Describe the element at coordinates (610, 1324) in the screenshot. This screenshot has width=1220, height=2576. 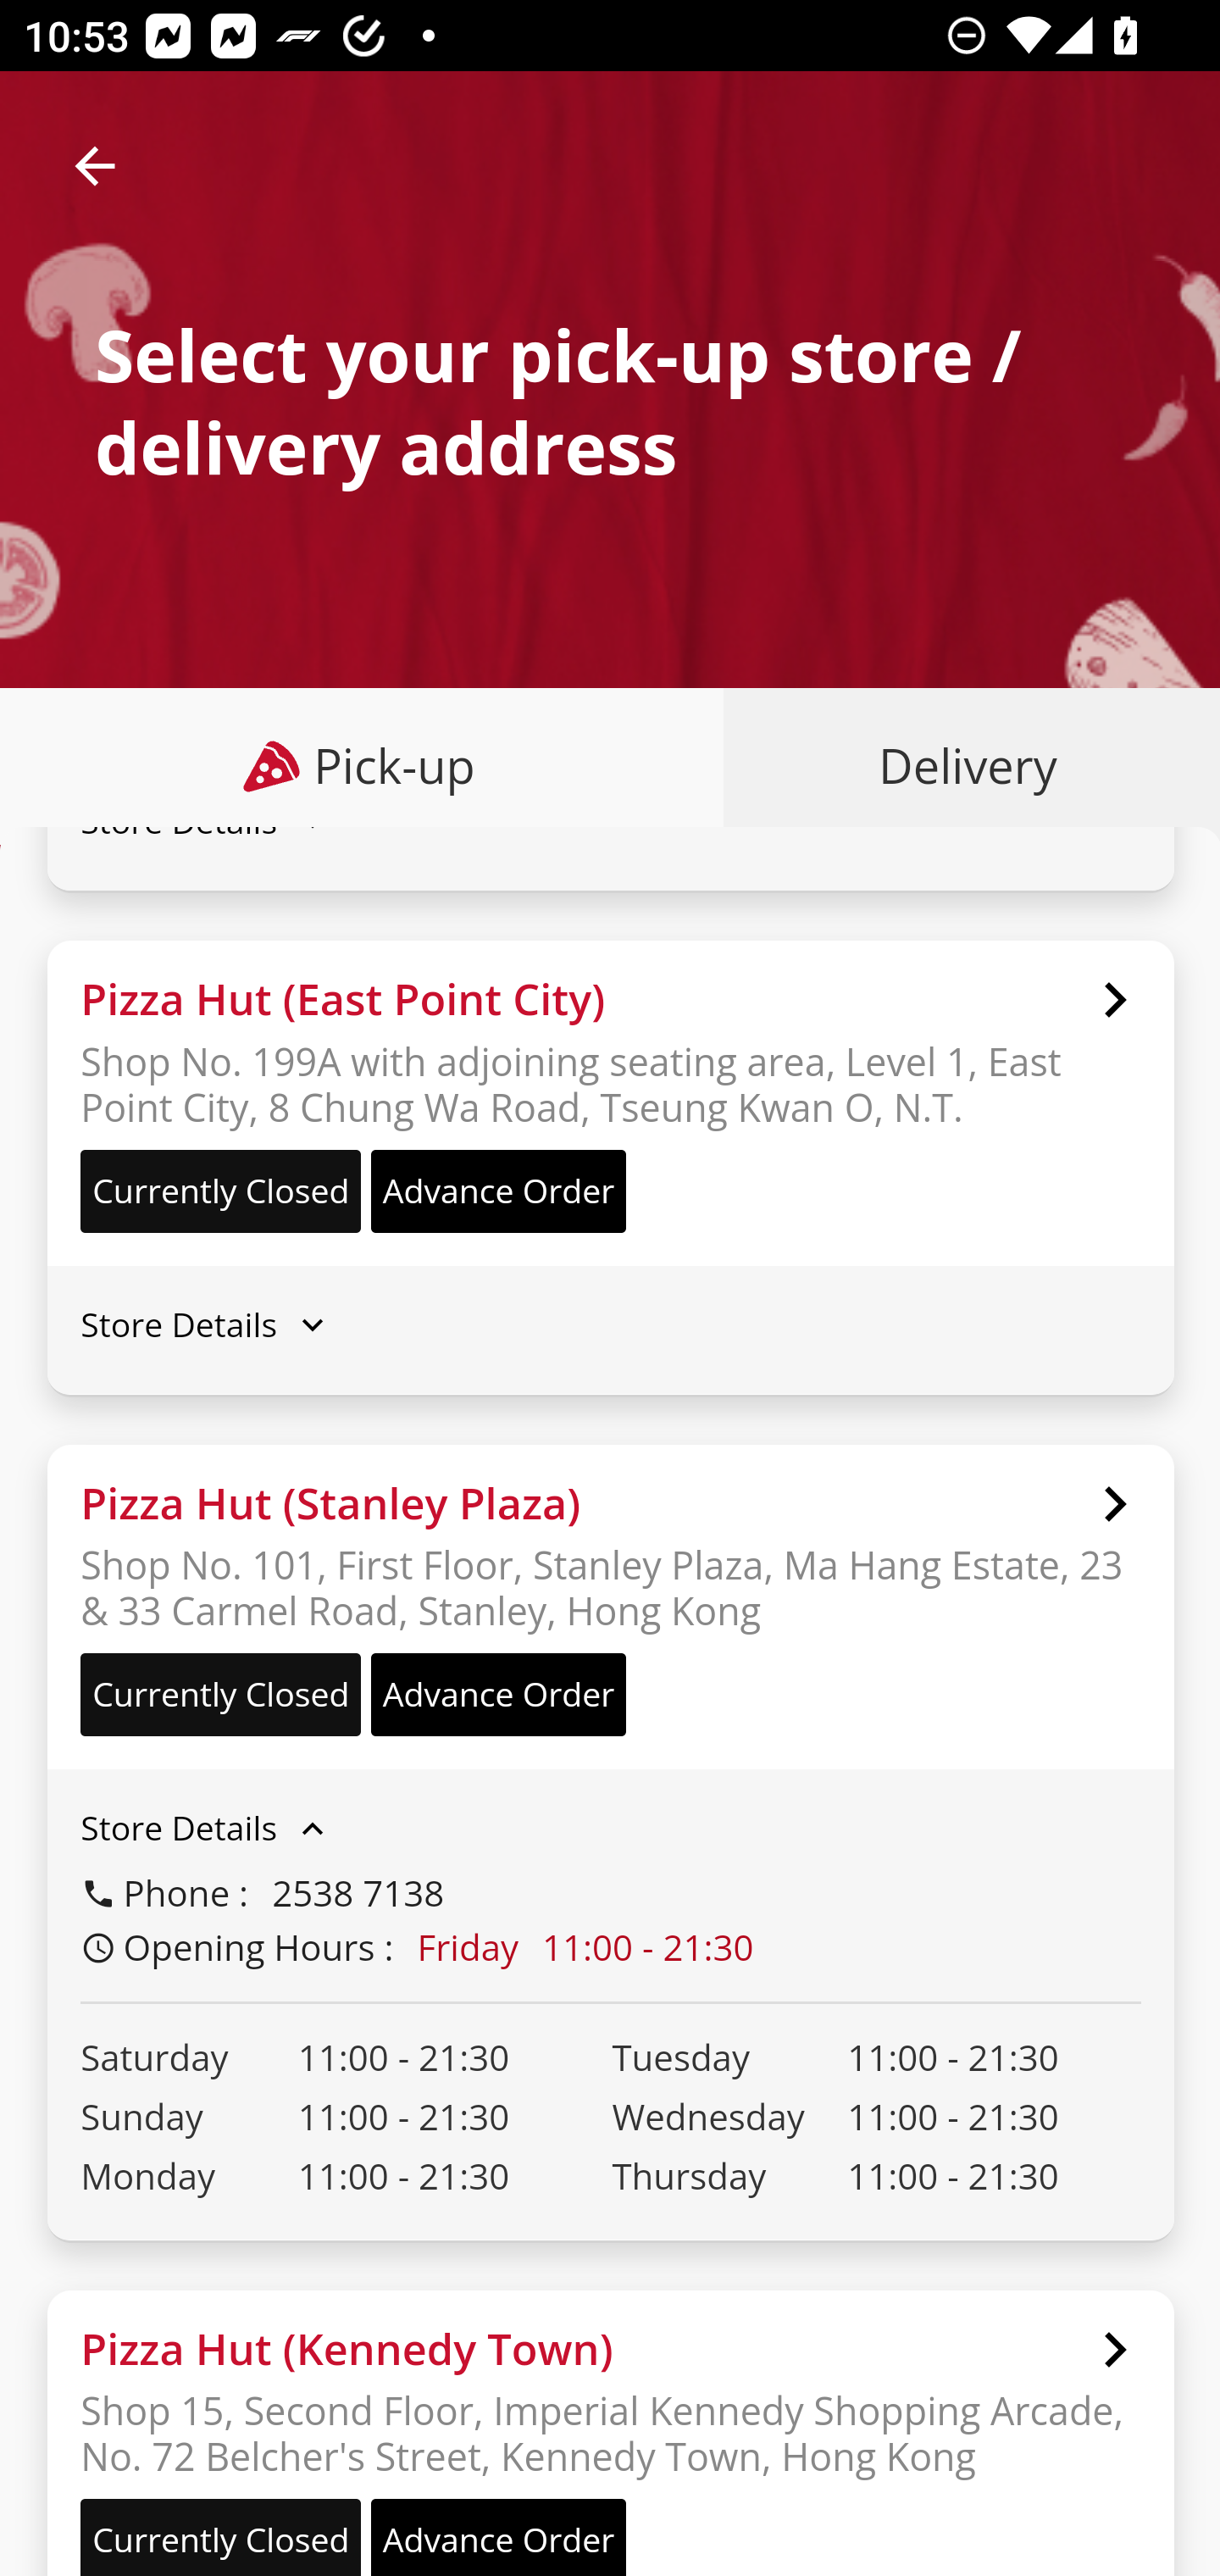
I see `Store Details` at that location.